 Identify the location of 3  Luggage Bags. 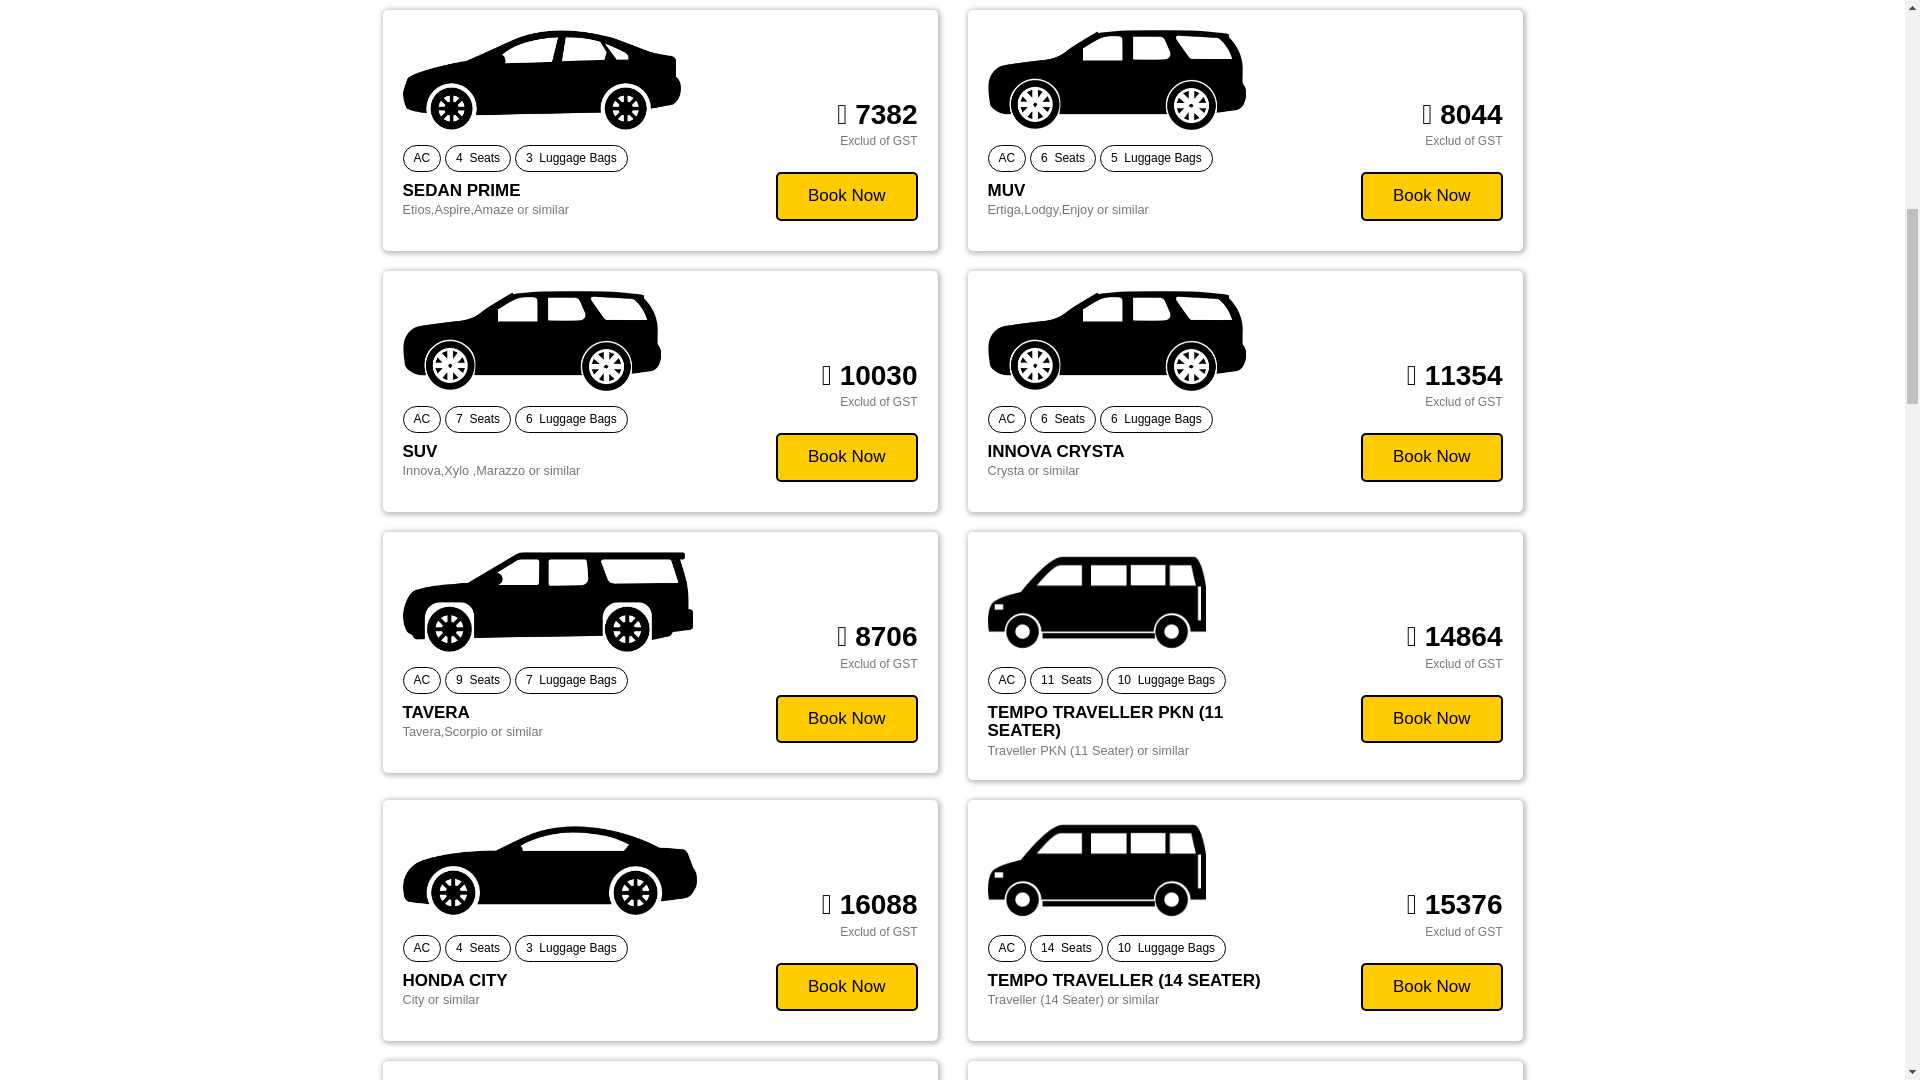
(570, 158).